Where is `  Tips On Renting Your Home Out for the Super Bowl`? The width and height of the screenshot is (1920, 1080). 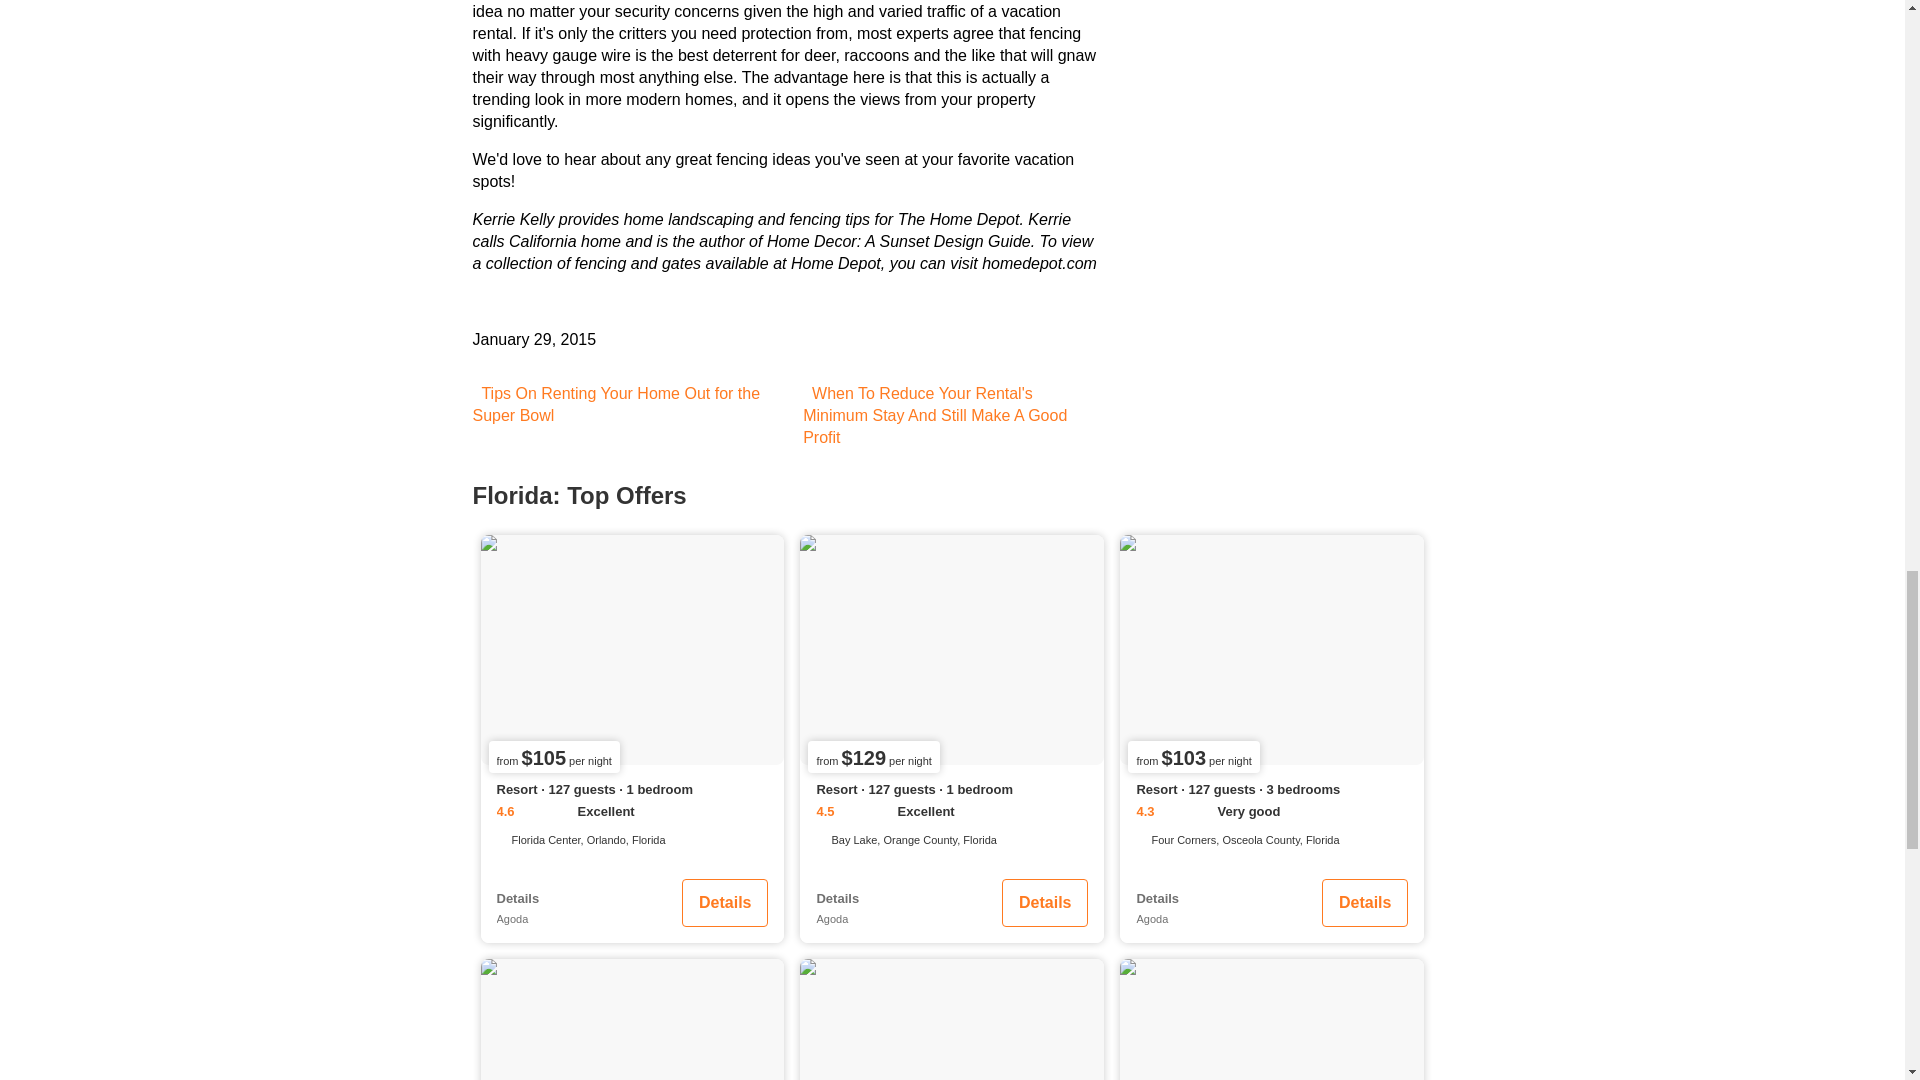
  Tips On Renting Your Home Out for the Super Bowl is located at coordinates (616, 404).